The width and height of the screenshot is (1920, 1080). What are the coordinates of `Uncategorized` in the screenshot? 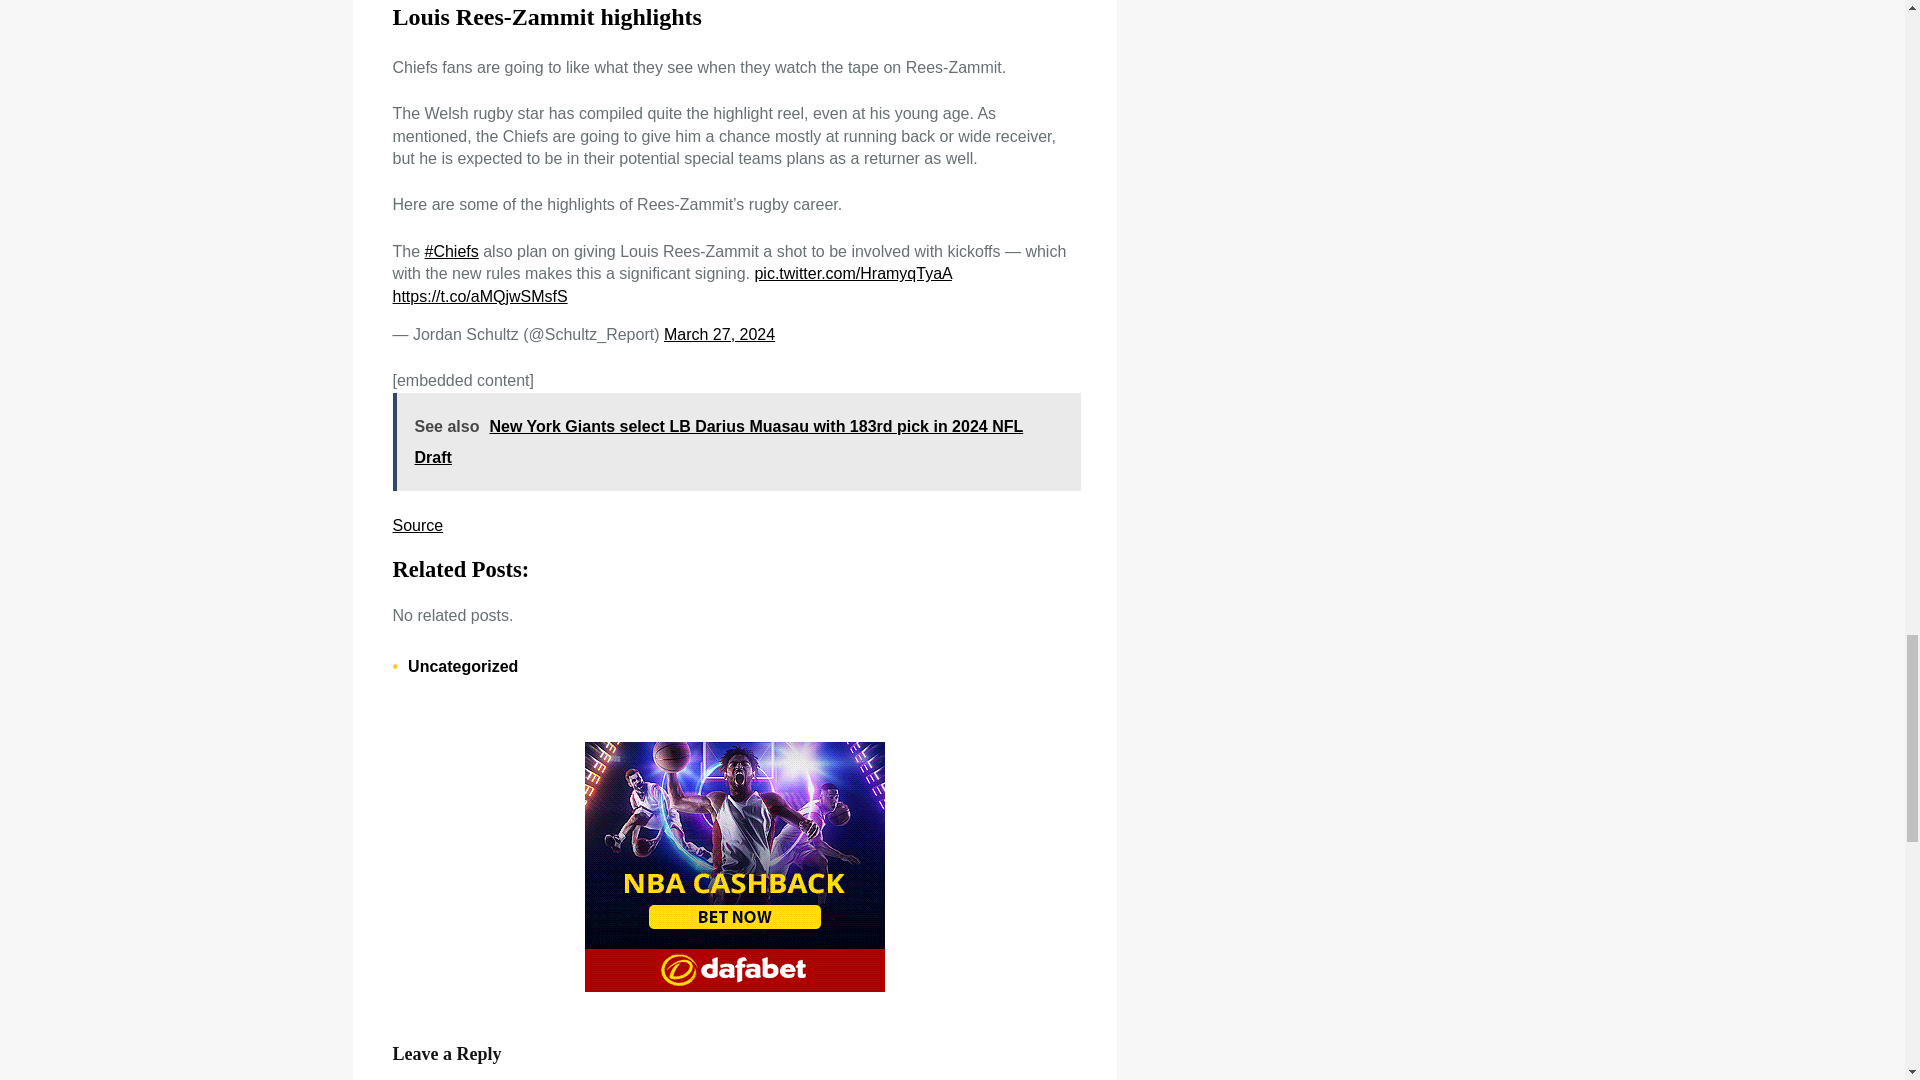 It's located at (462, 666).